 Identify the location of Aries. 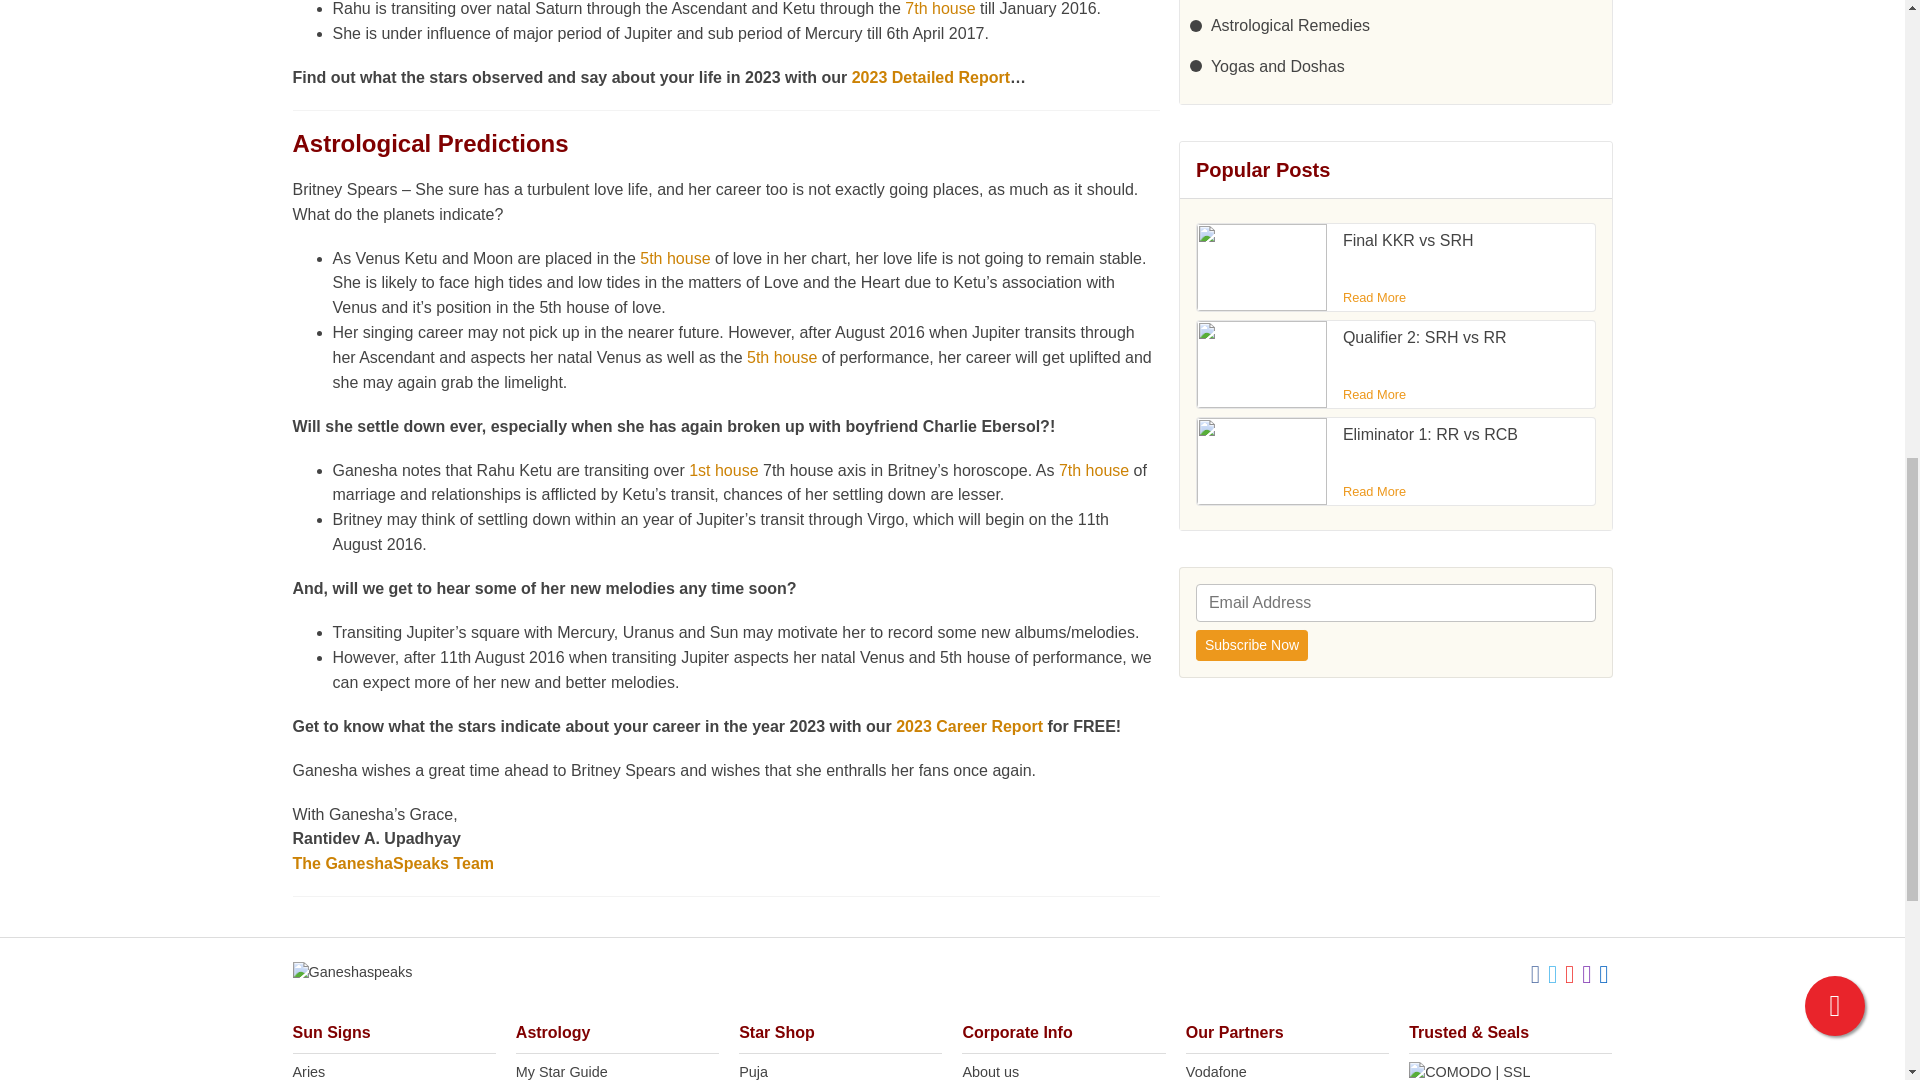
(393, 1070).